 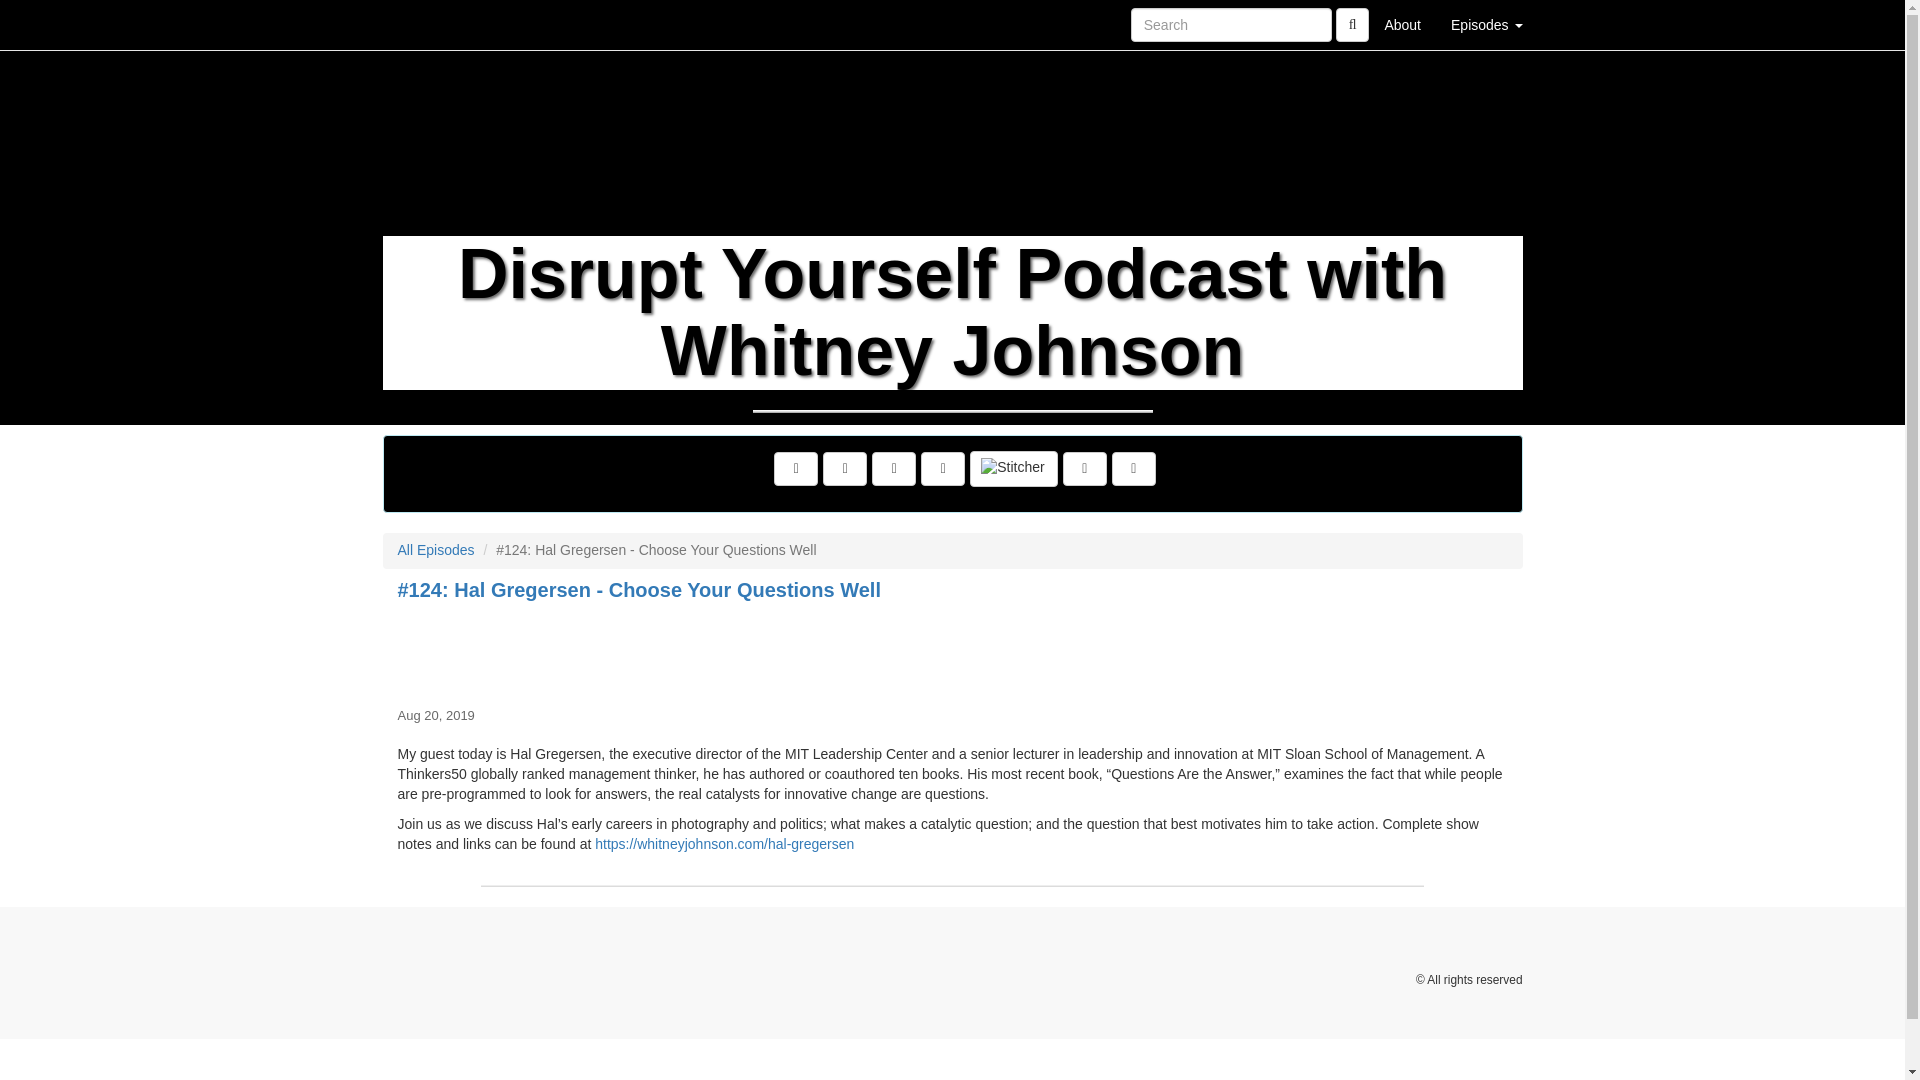 What do you see at coordinates (845, 469) in the screenshot?
I see `View Our LinkedIn Page` at bounding box center [845, 469].